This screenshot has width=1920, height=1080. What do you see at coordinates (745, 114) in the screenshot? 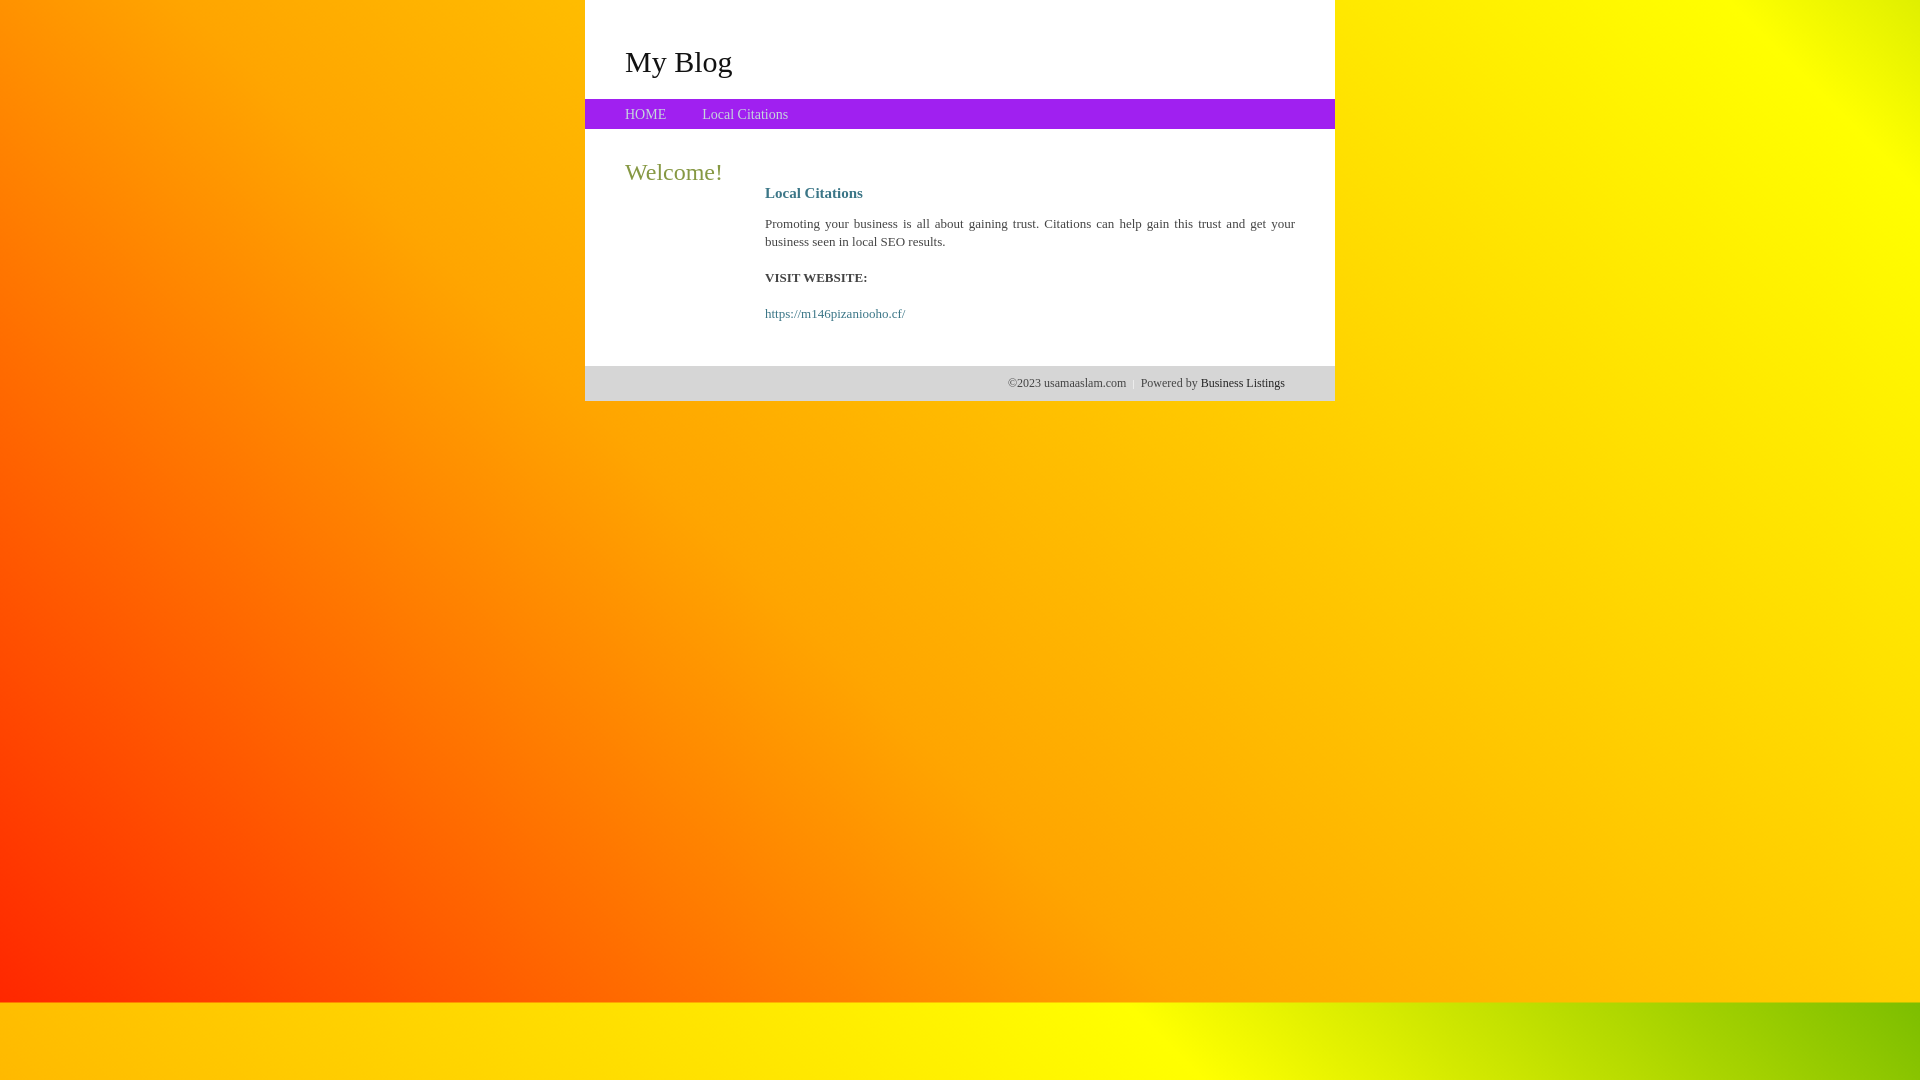
I see `Local Citations` at bounding box center [745, 114].